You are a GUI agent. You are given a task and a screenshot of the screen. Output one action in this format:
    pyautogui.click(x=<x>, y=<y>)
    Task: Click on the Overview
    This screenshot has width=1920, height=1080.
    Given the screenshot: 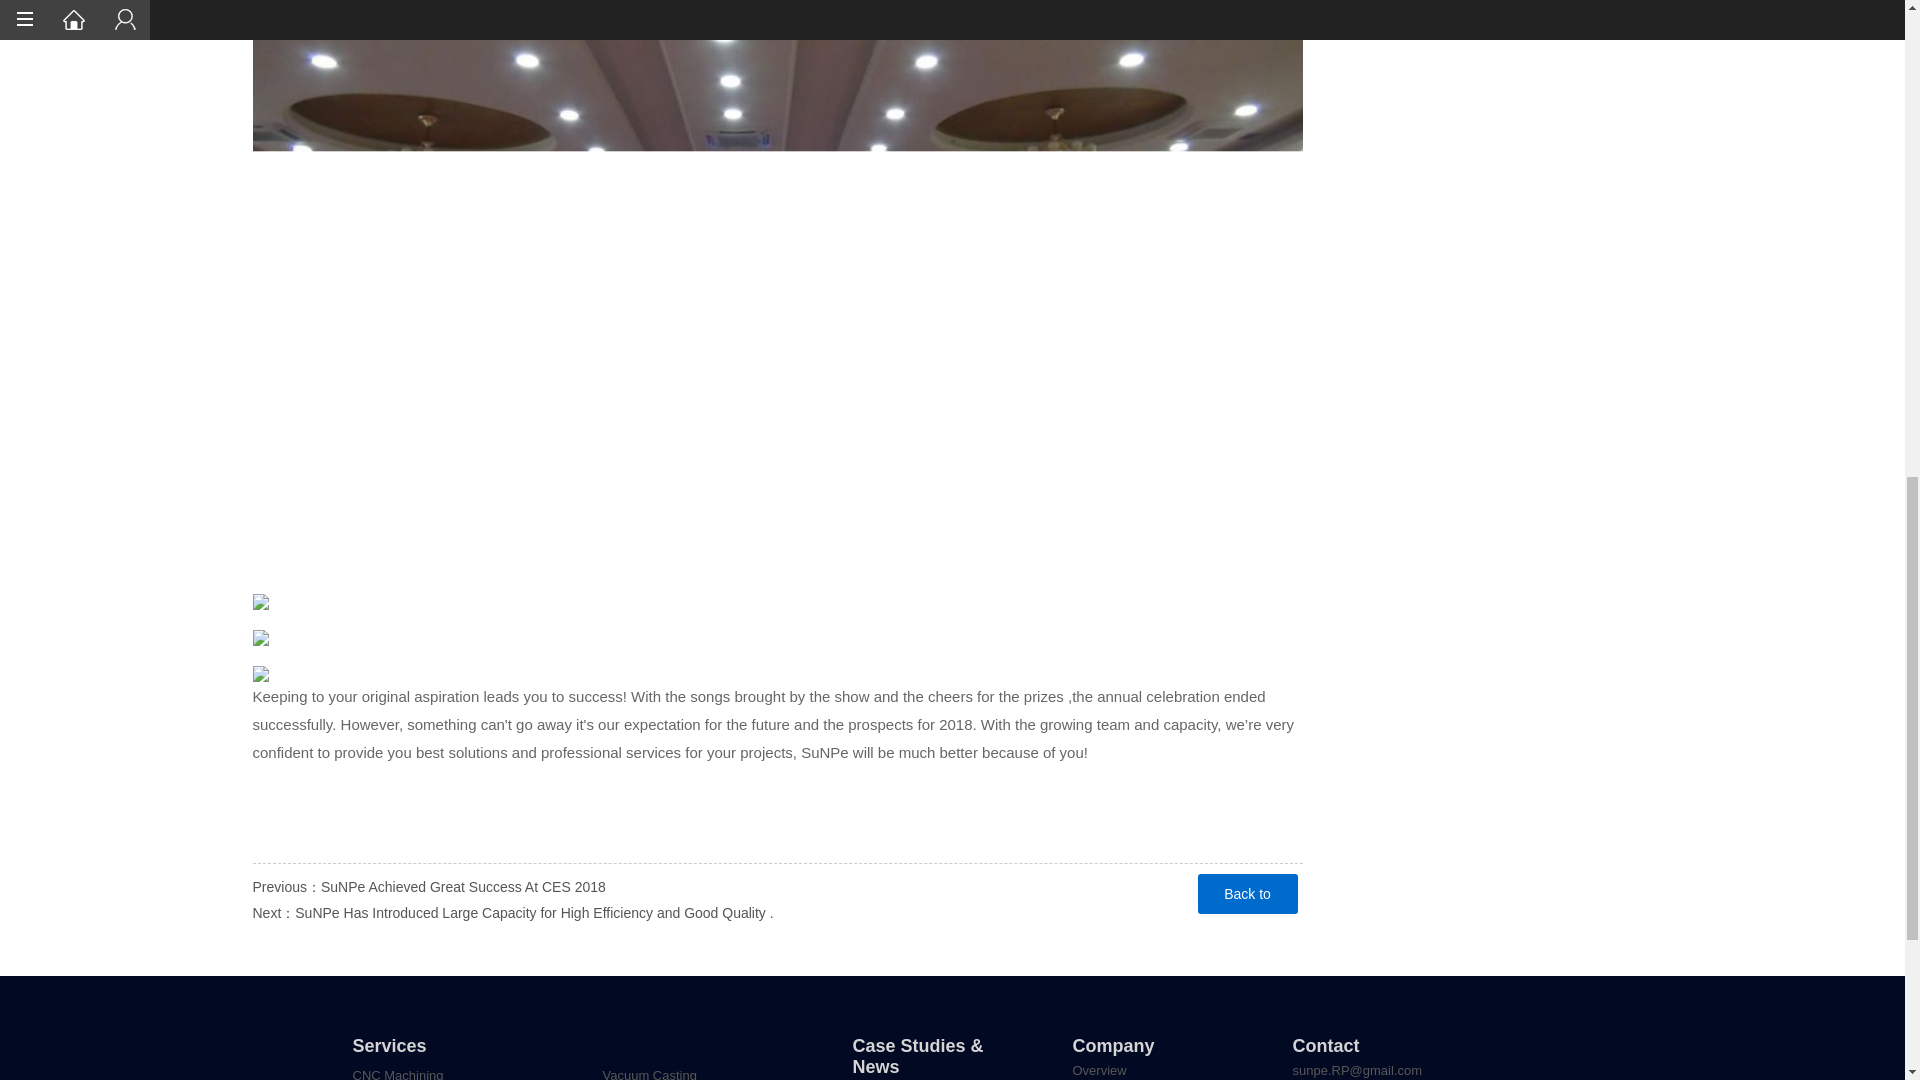 What is the action you would take?
    pyautogui.click(x=1156, y=1068)
    